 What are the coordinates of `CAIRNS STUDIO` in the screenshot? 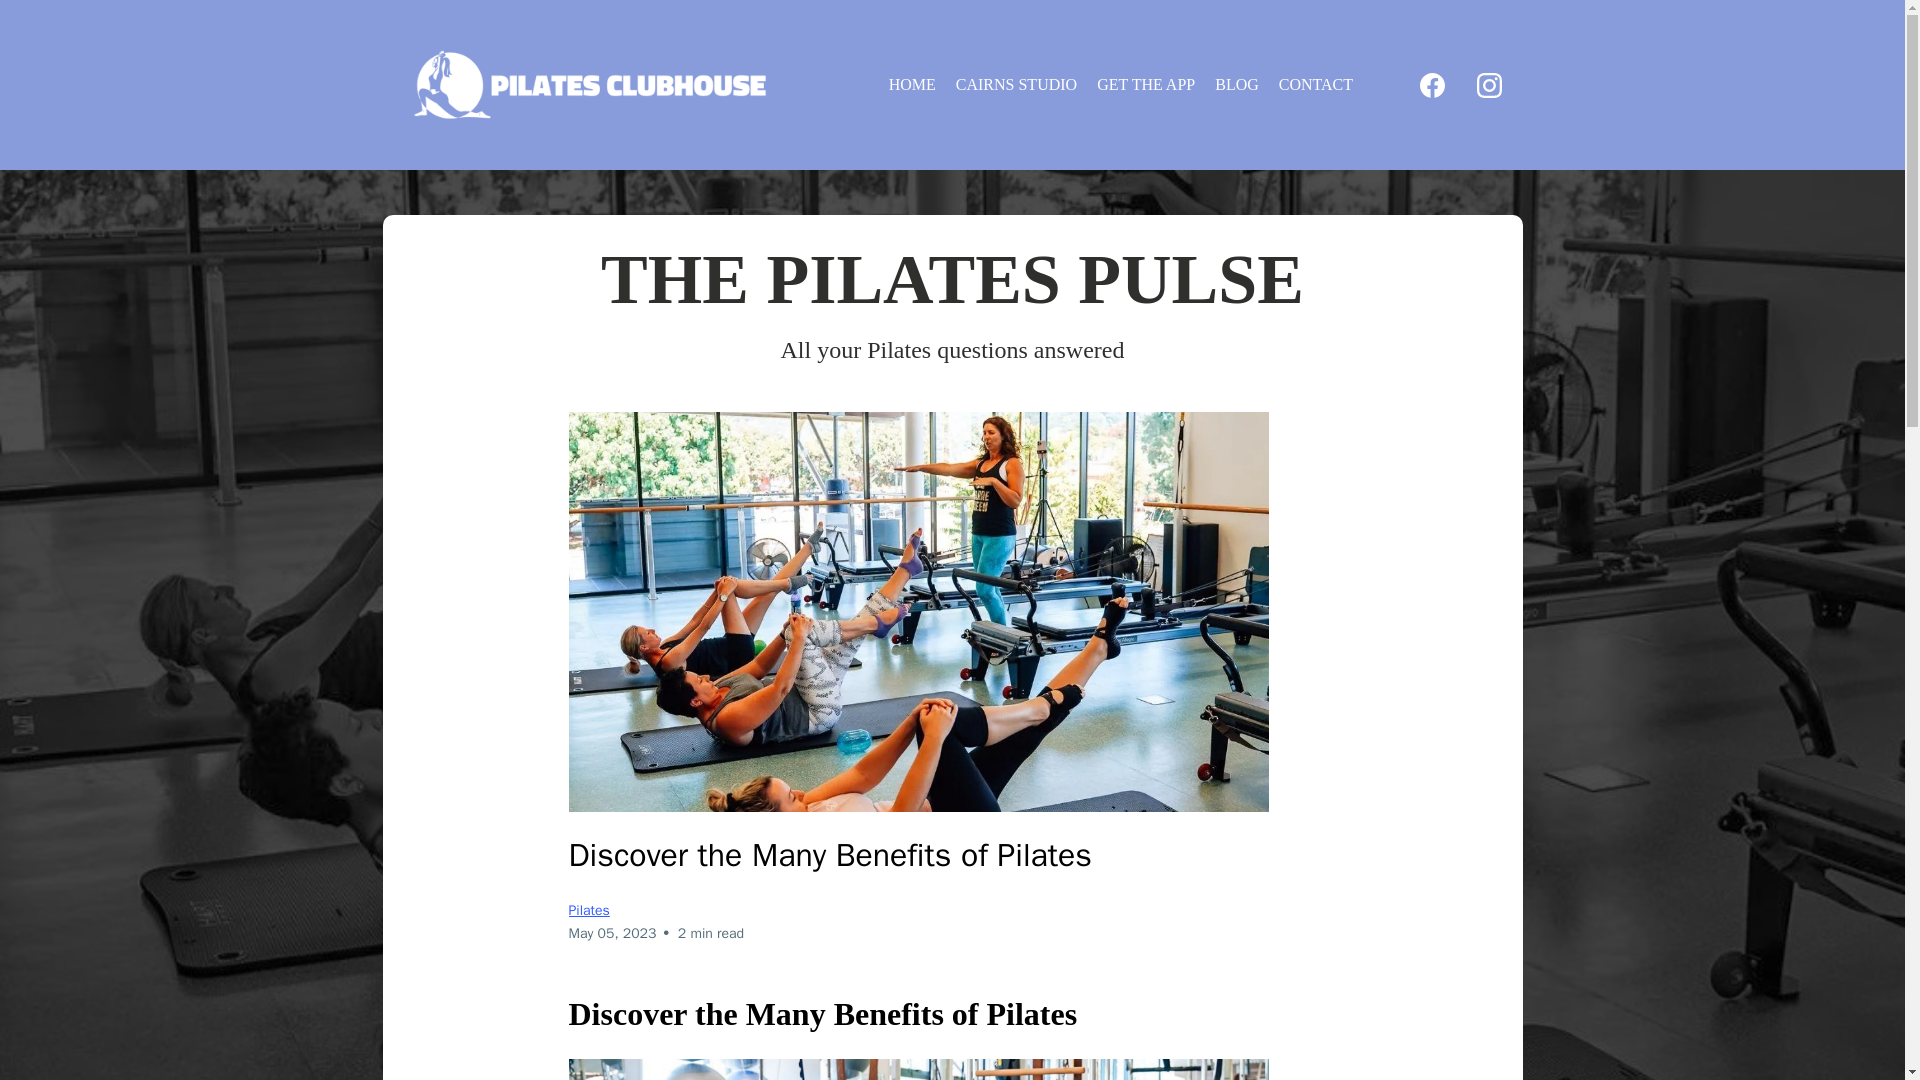 It's located at (1016, 85).